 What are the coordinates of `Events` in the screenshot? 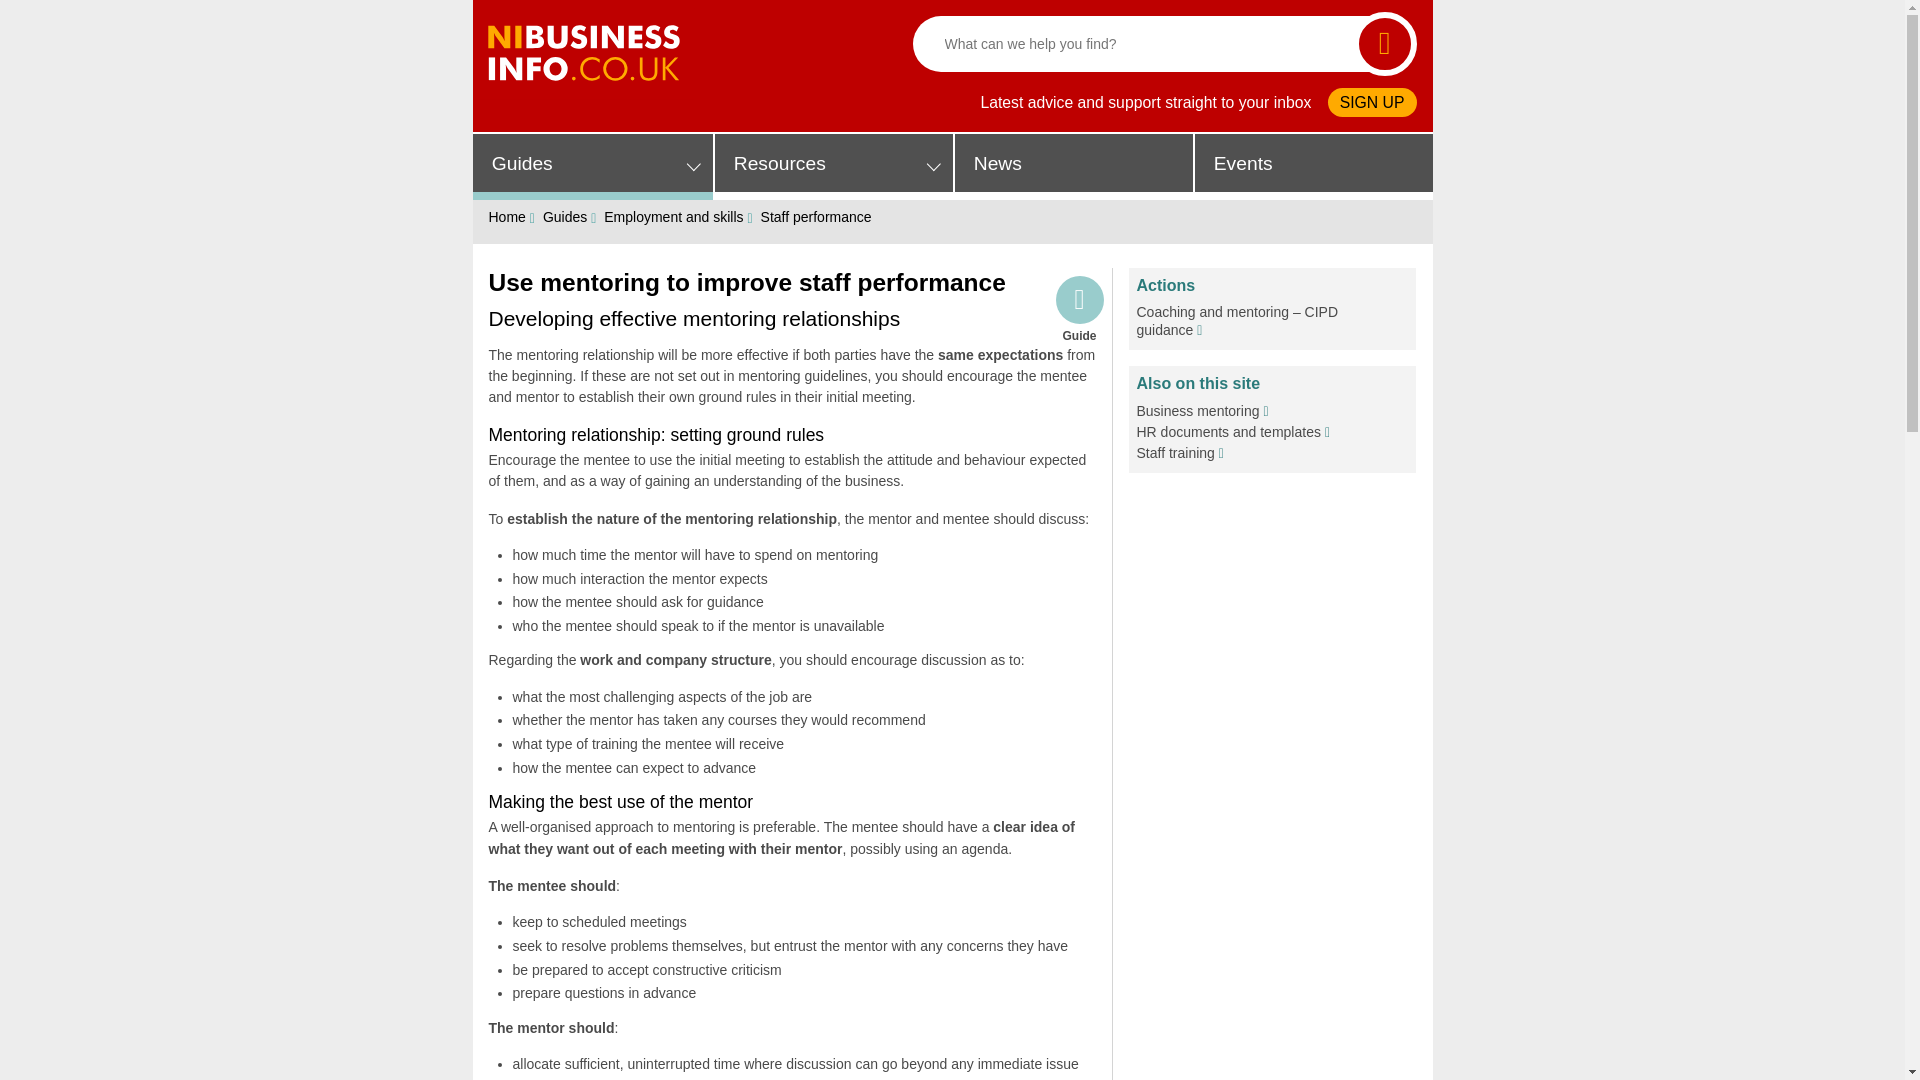 It's located at (1313, 166).